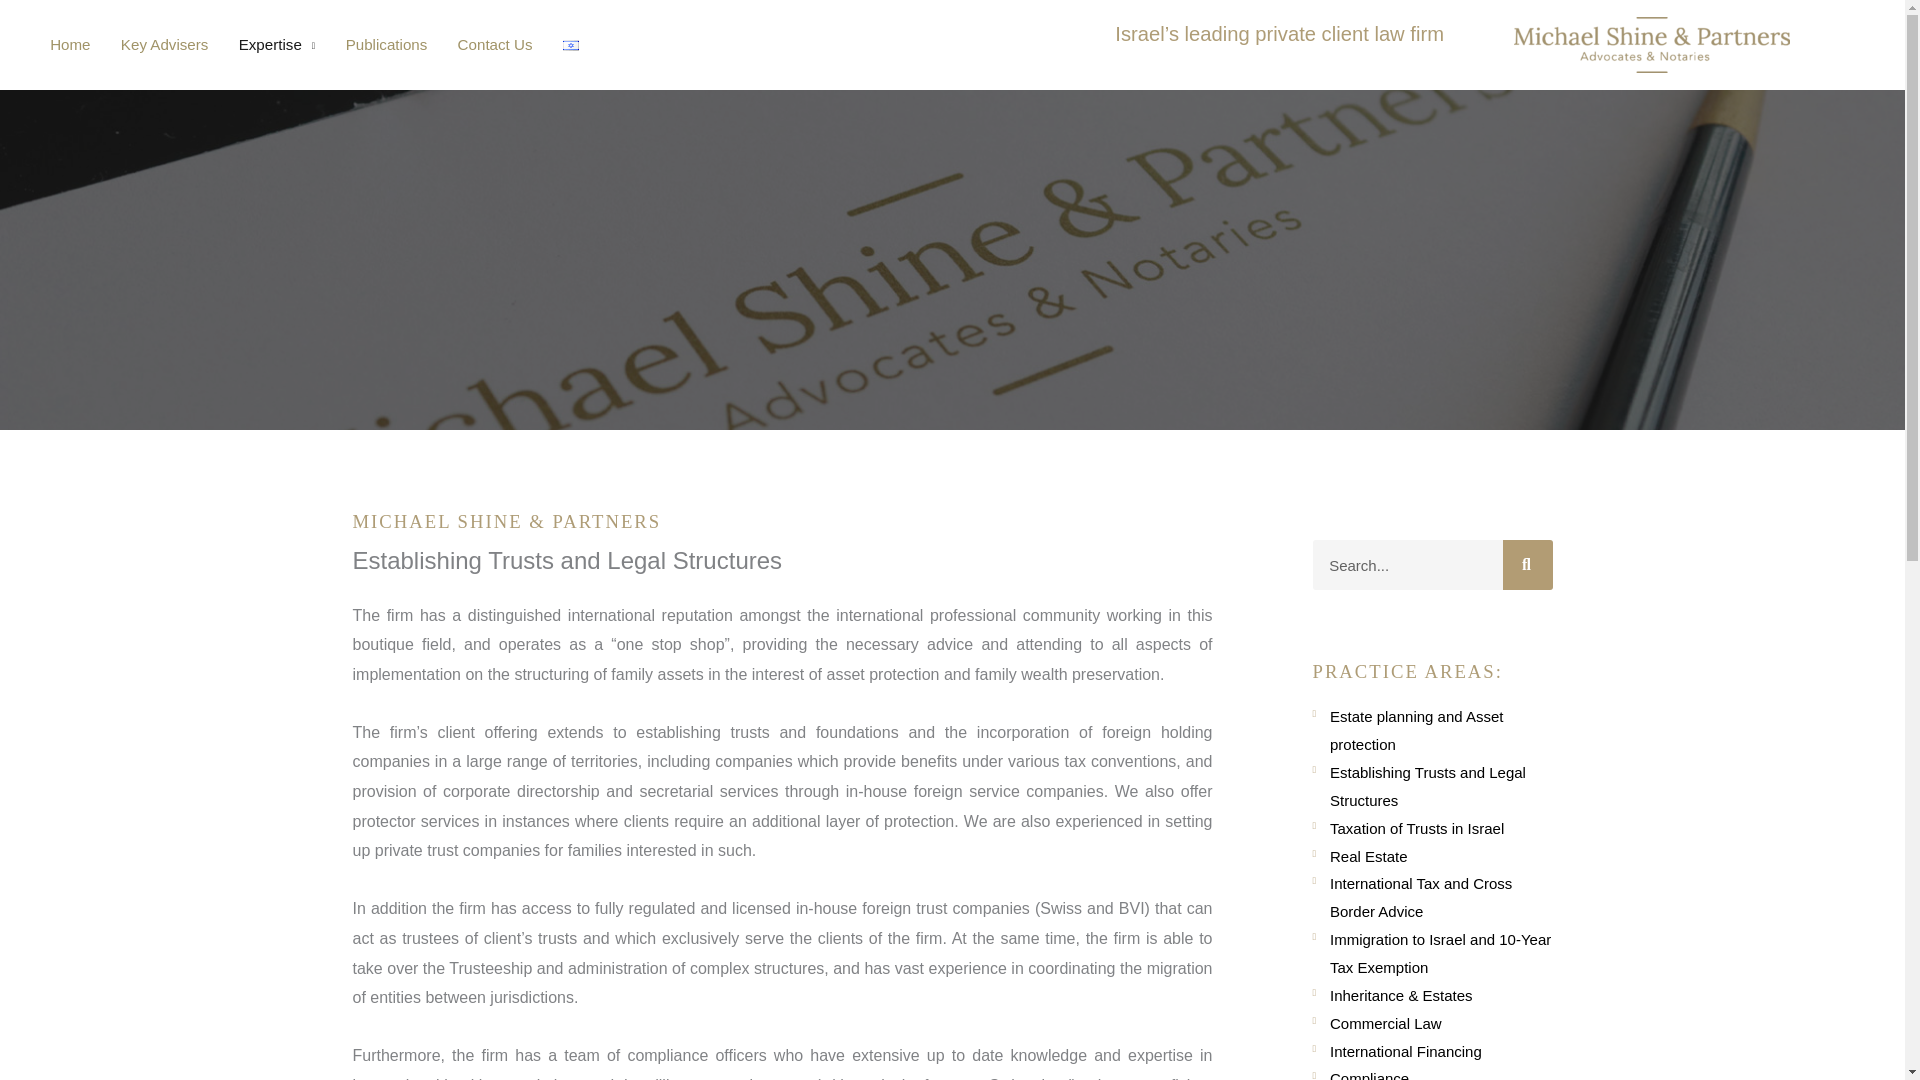  I want to click on Contact Us, so click(494, 45).